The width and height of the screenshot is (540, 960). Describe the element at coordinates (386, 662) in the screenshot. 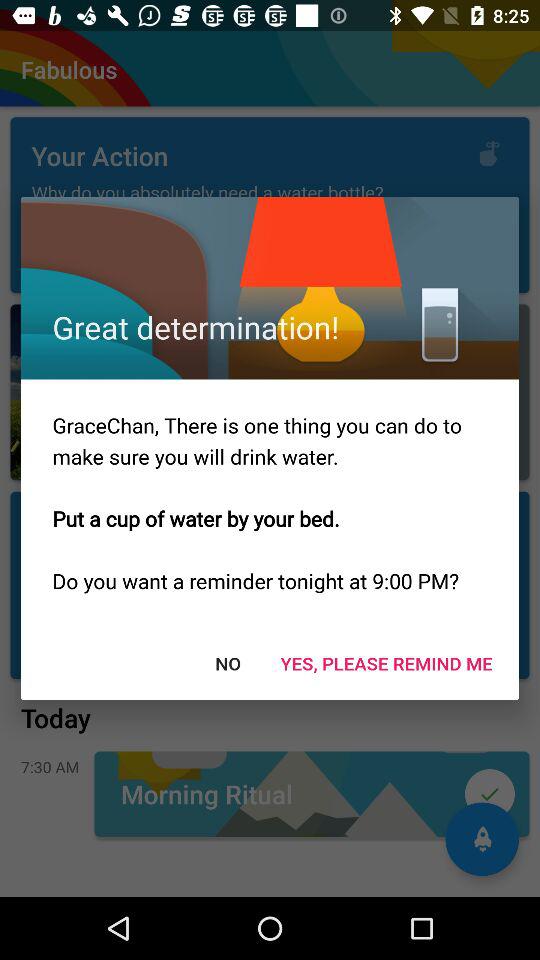

I see `open item next to no item` at that location.